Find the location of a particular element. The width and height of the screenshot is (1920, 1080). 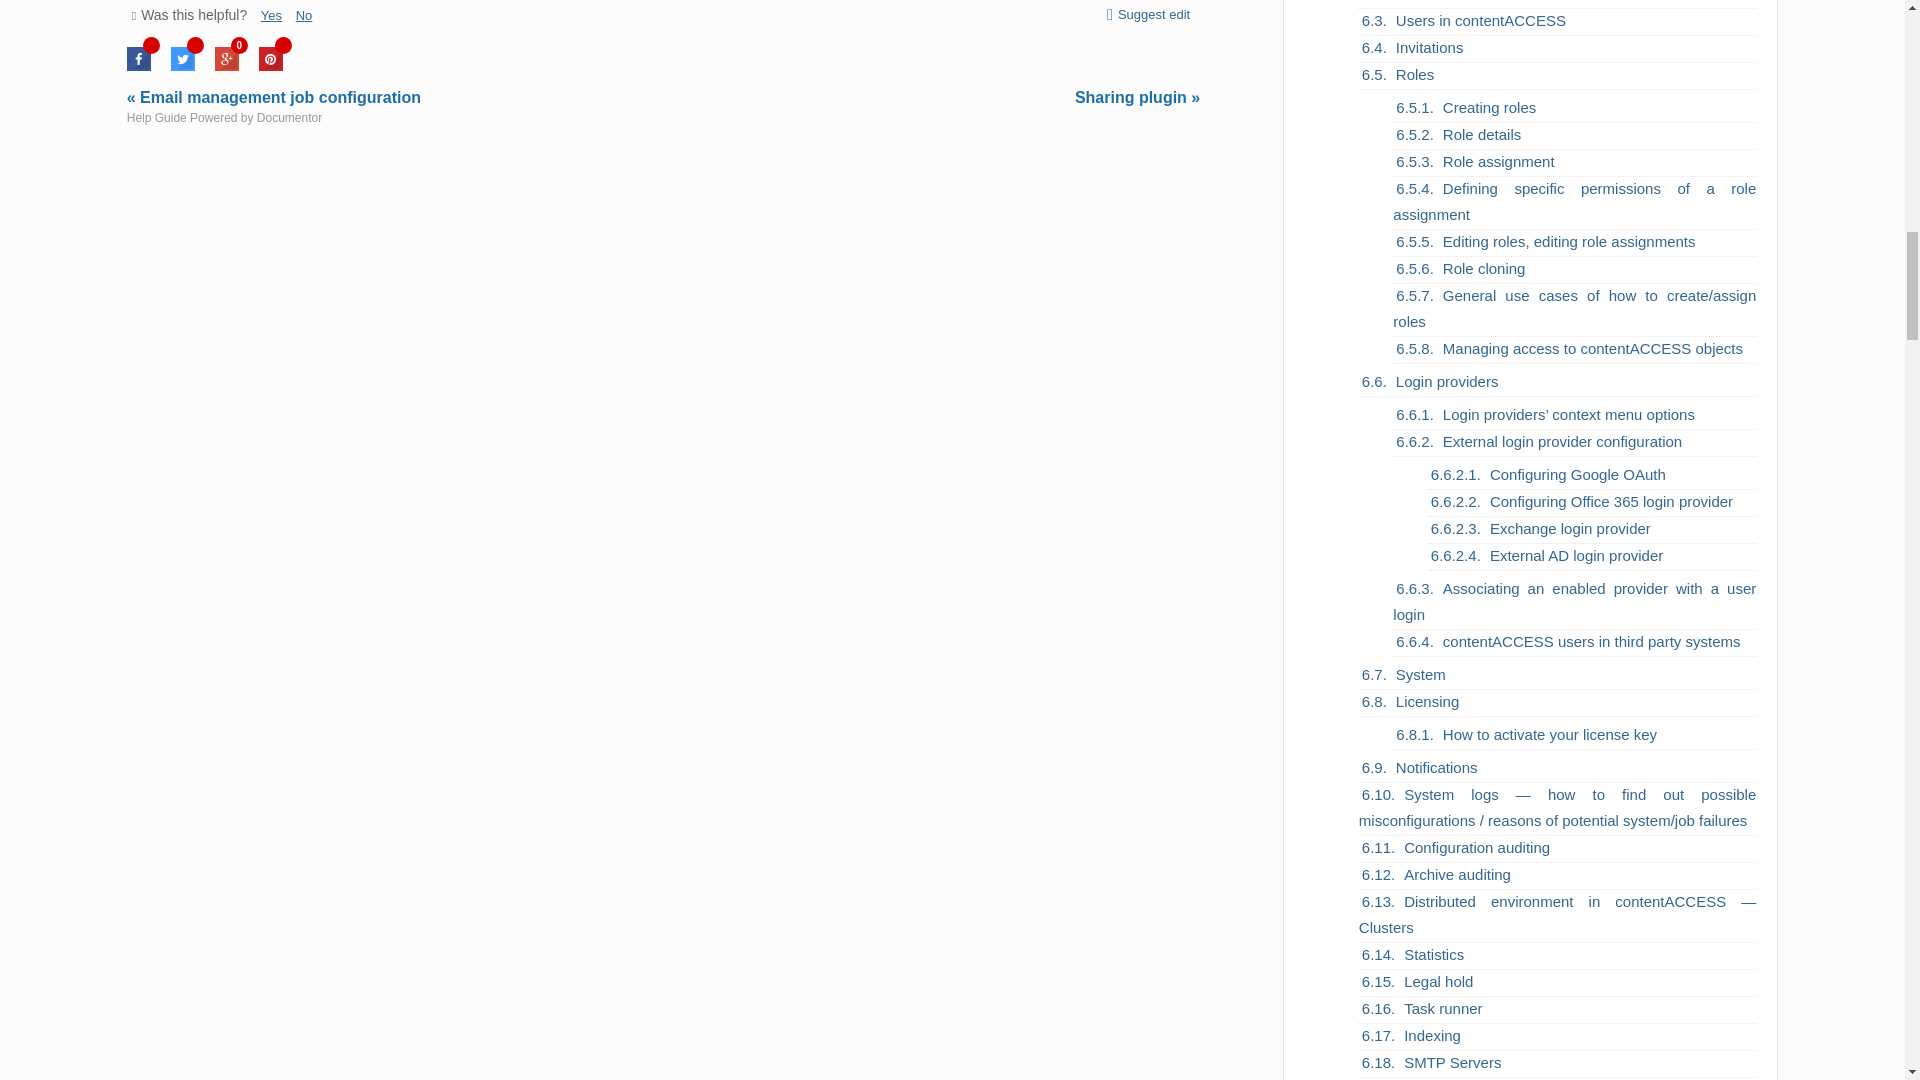

Give suggestion is located at coordinates (1145, 14).